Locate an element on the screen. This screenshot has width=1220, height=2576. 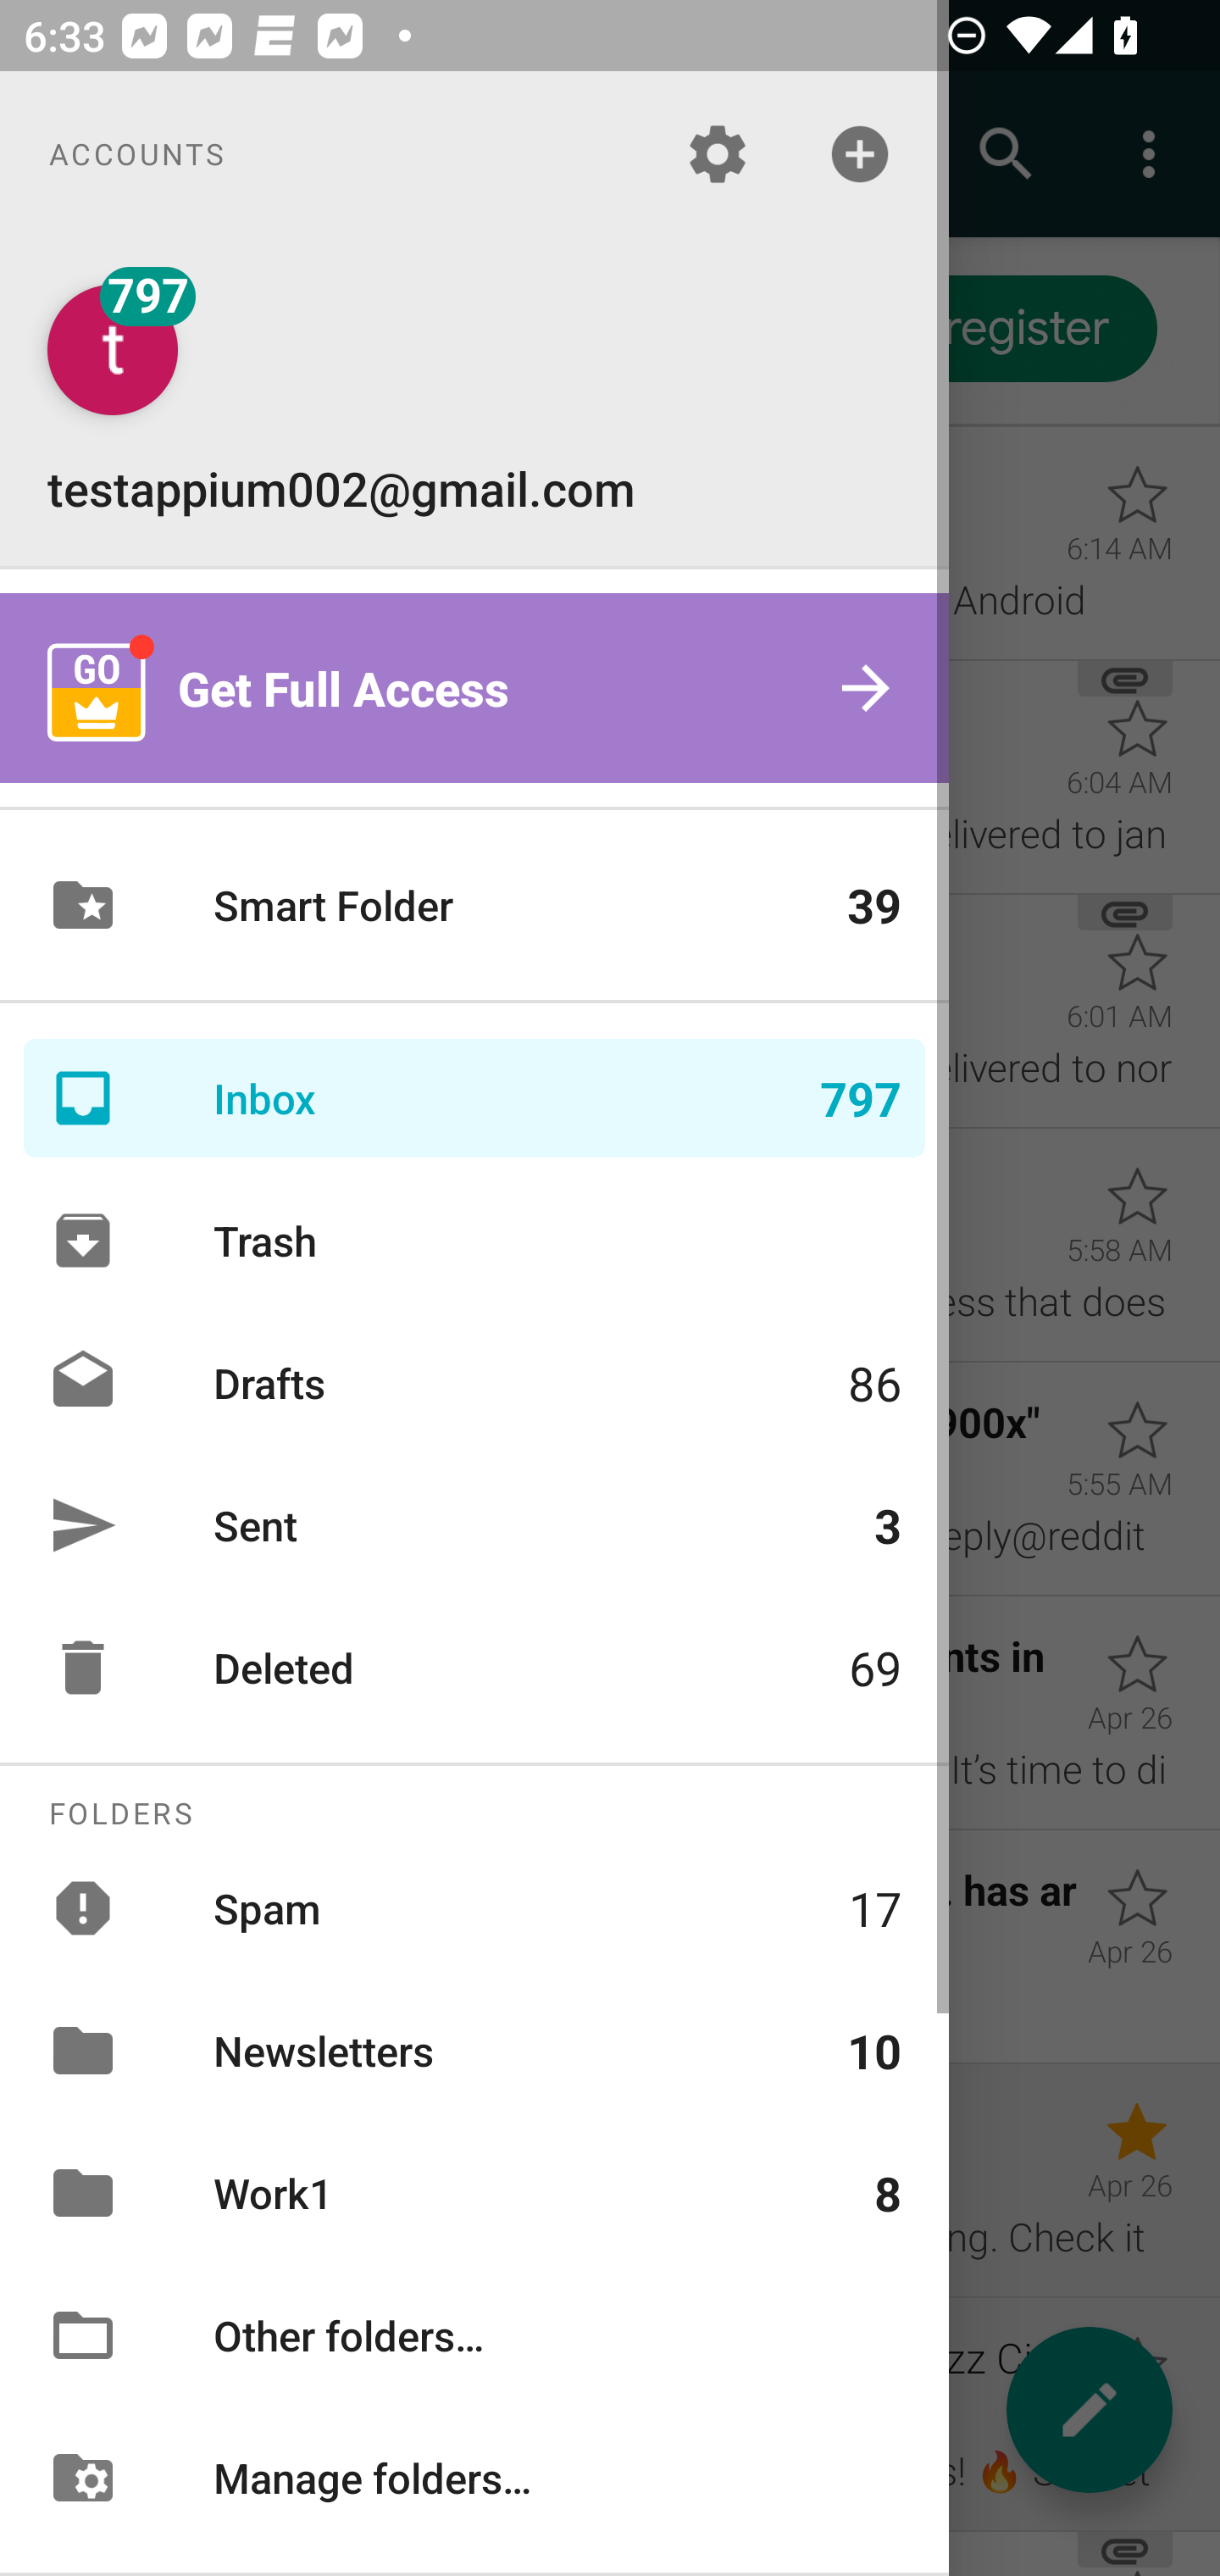
Inbox 797 is located at coordinates (474, 1098).